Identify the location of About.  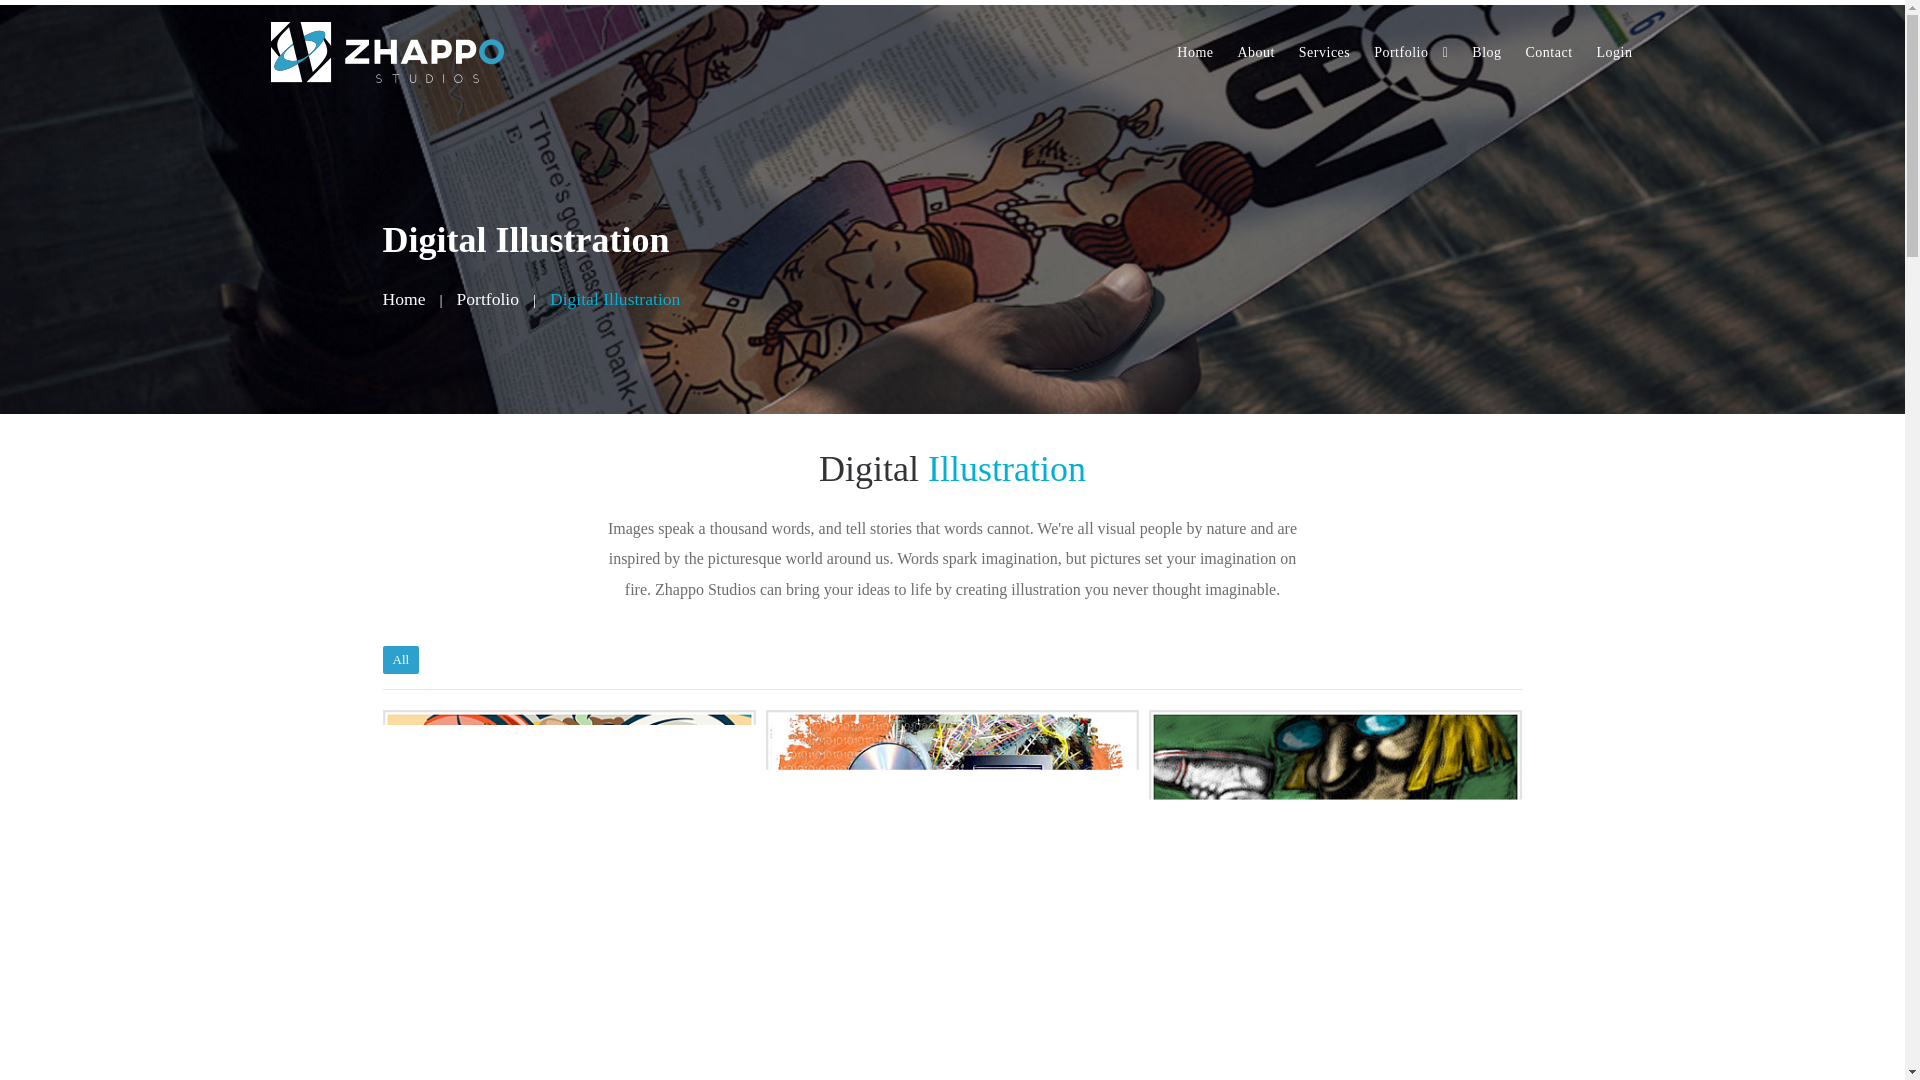
(1255, 52).